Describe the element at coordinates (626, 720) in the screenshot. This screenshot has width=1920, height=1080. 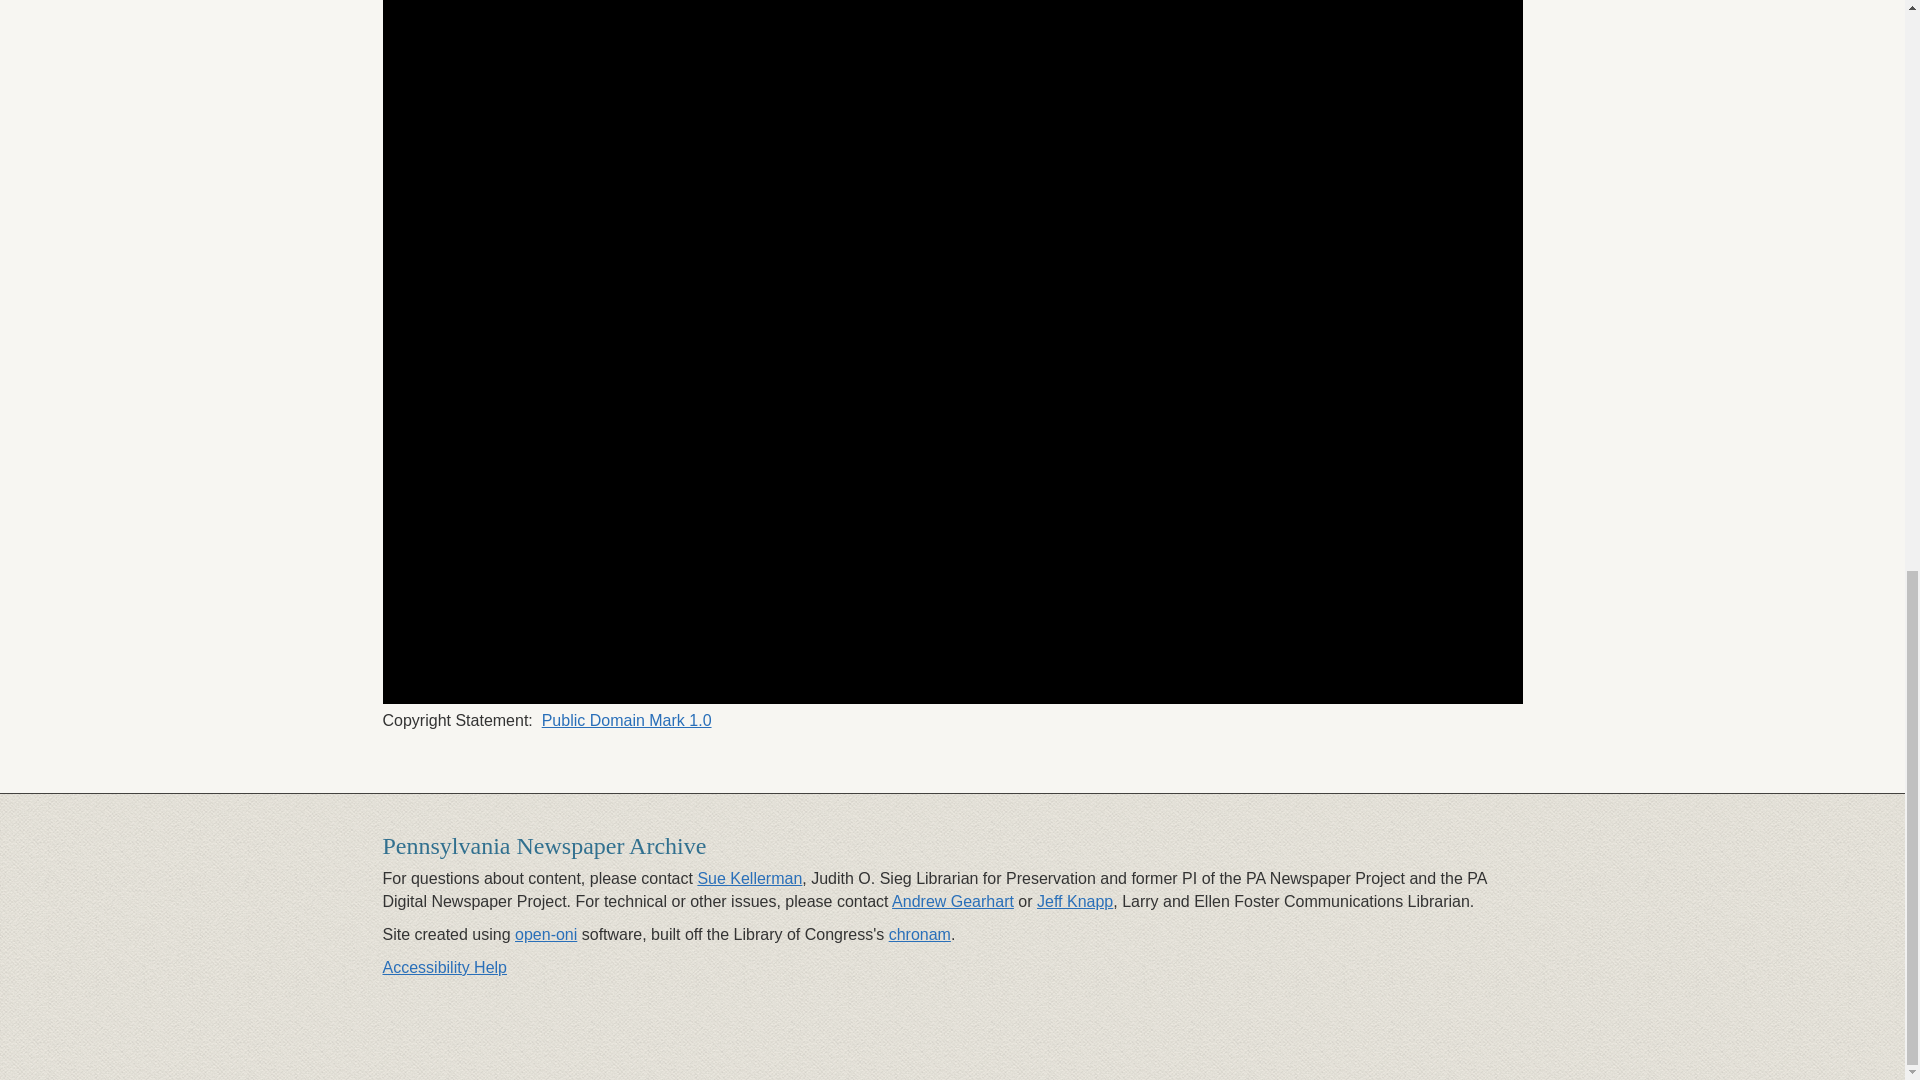
I see `Public Domain Mark 1.0` at that location.